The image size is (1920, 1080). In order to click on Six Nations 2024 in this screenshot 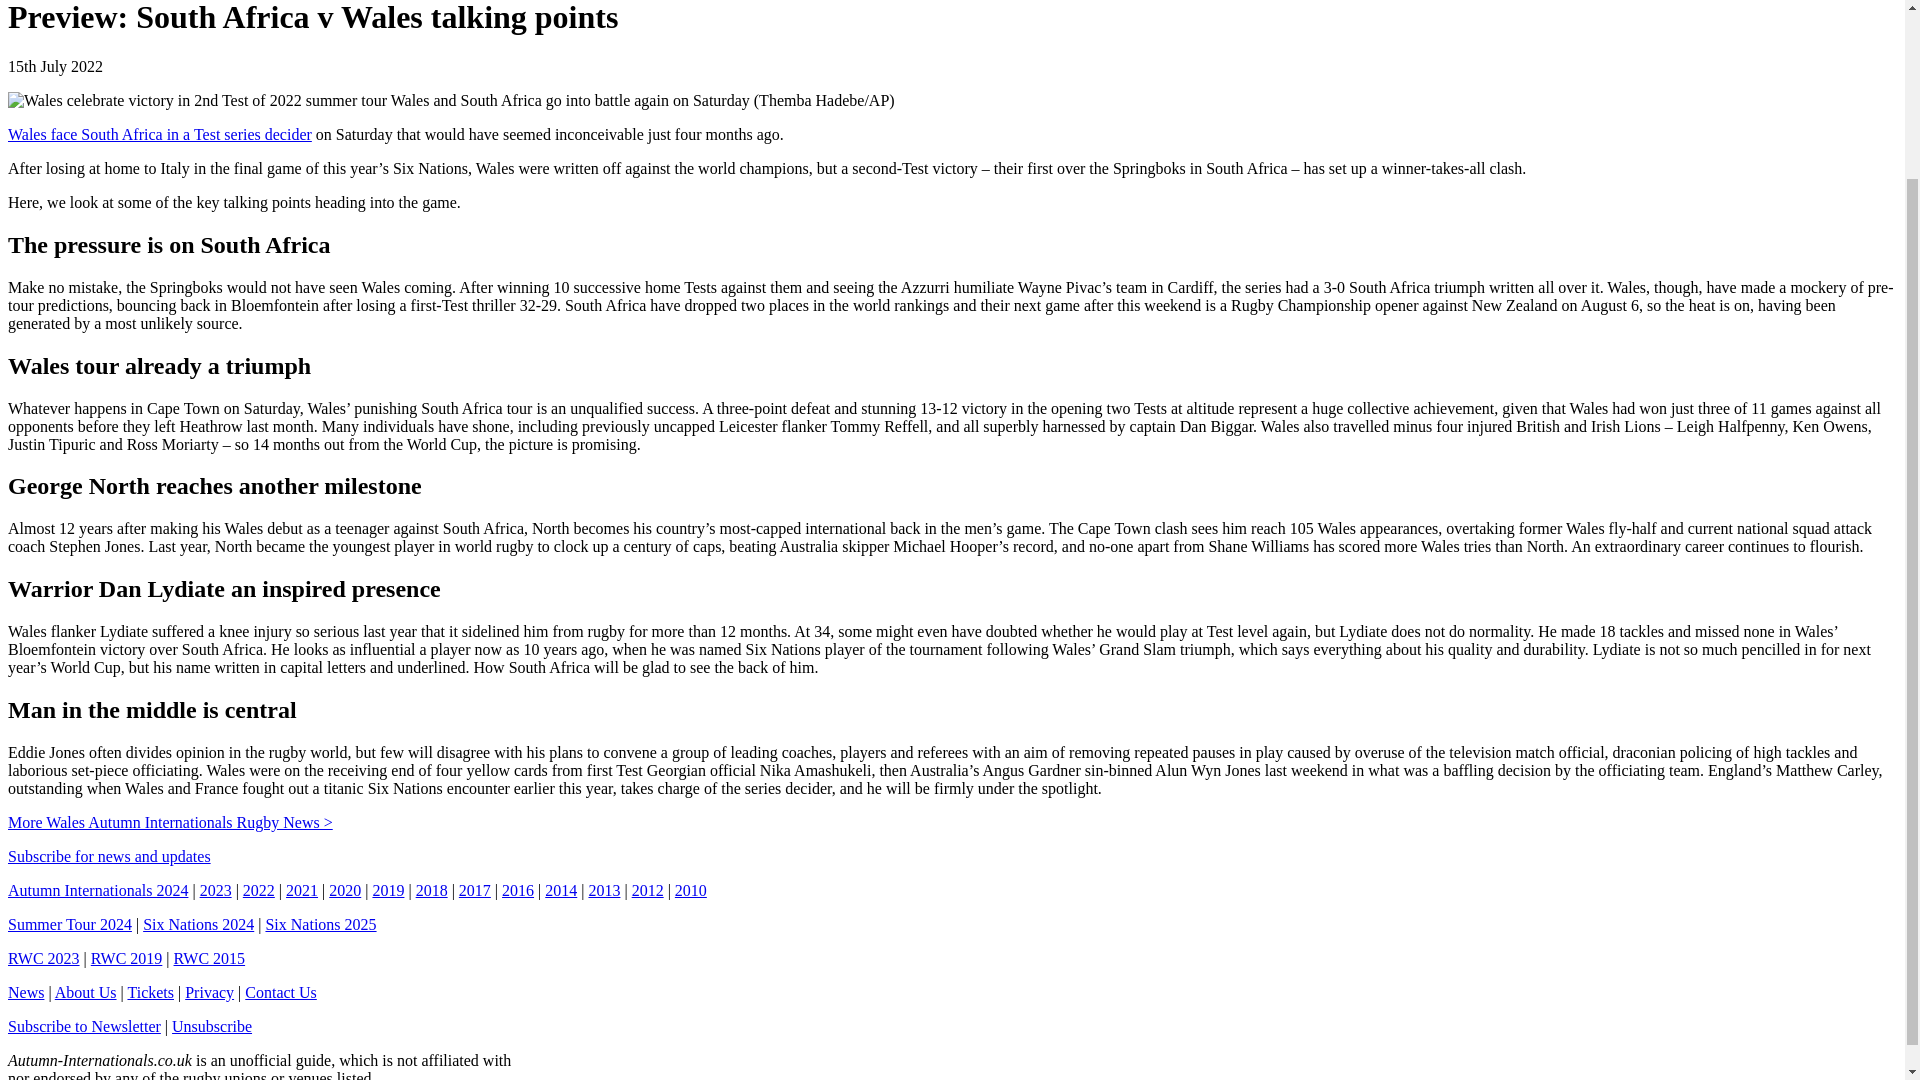, I will do `click(198, 924)`.